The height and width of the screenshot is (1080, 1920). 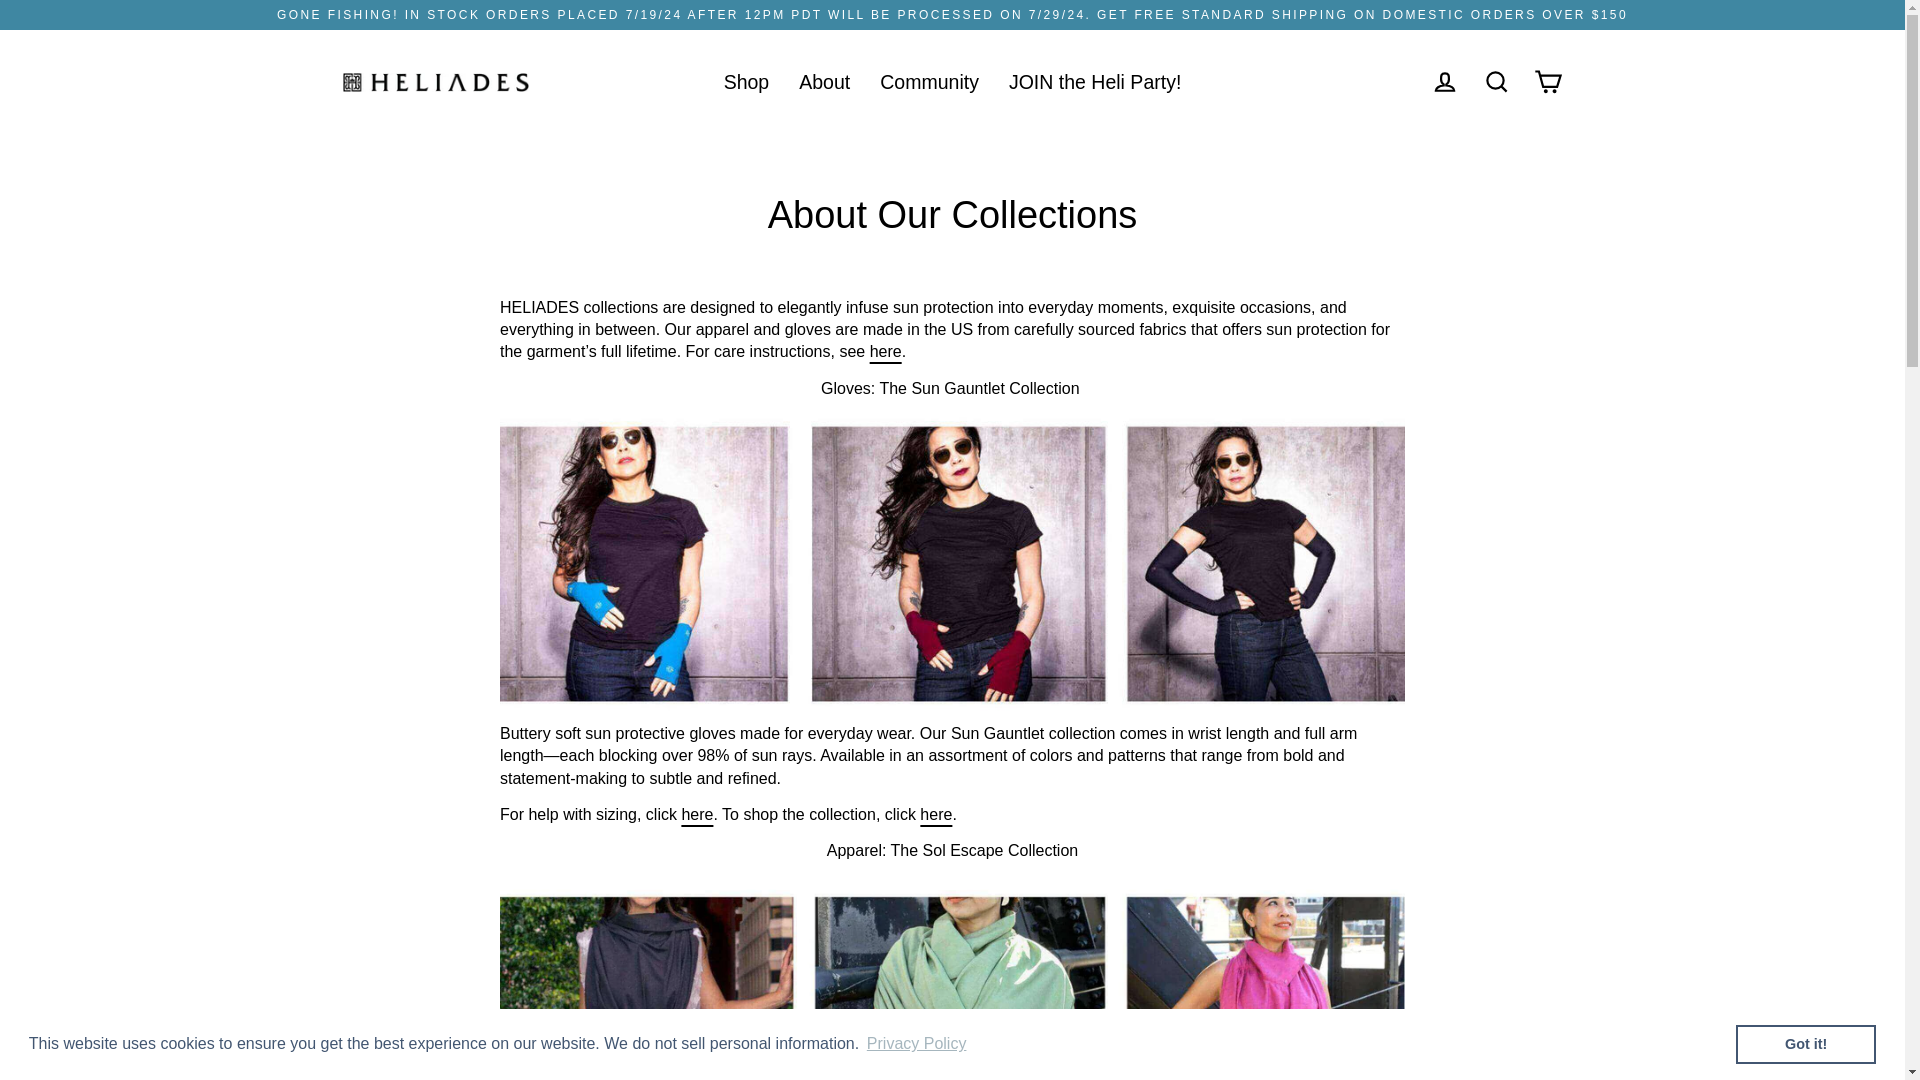 What do you see at coordinates (908, 1044) in the screenshot?
I see `Learn More` at bounding box center [908, 1044].